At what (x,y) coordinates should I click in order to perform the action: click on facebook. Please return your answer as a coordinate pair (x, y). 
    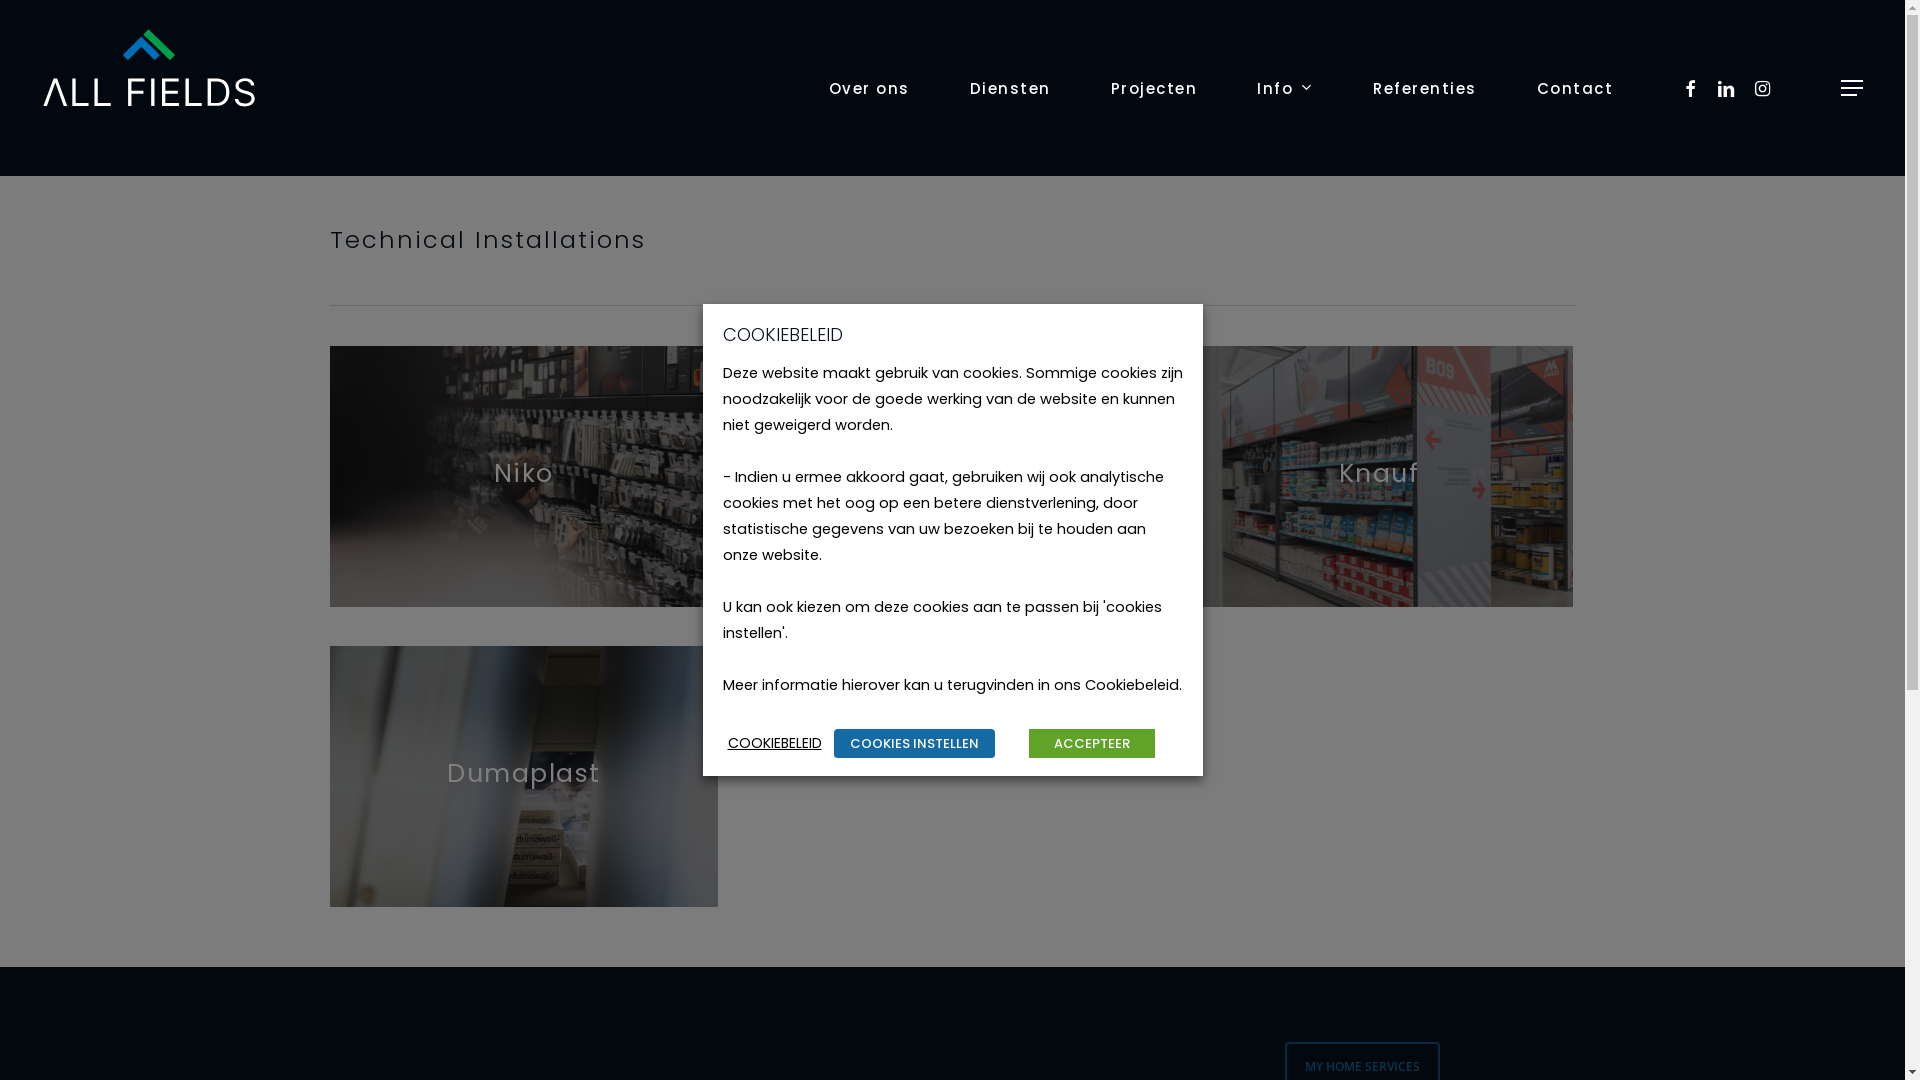
    Looking at the image, I should click on (1691, 88).